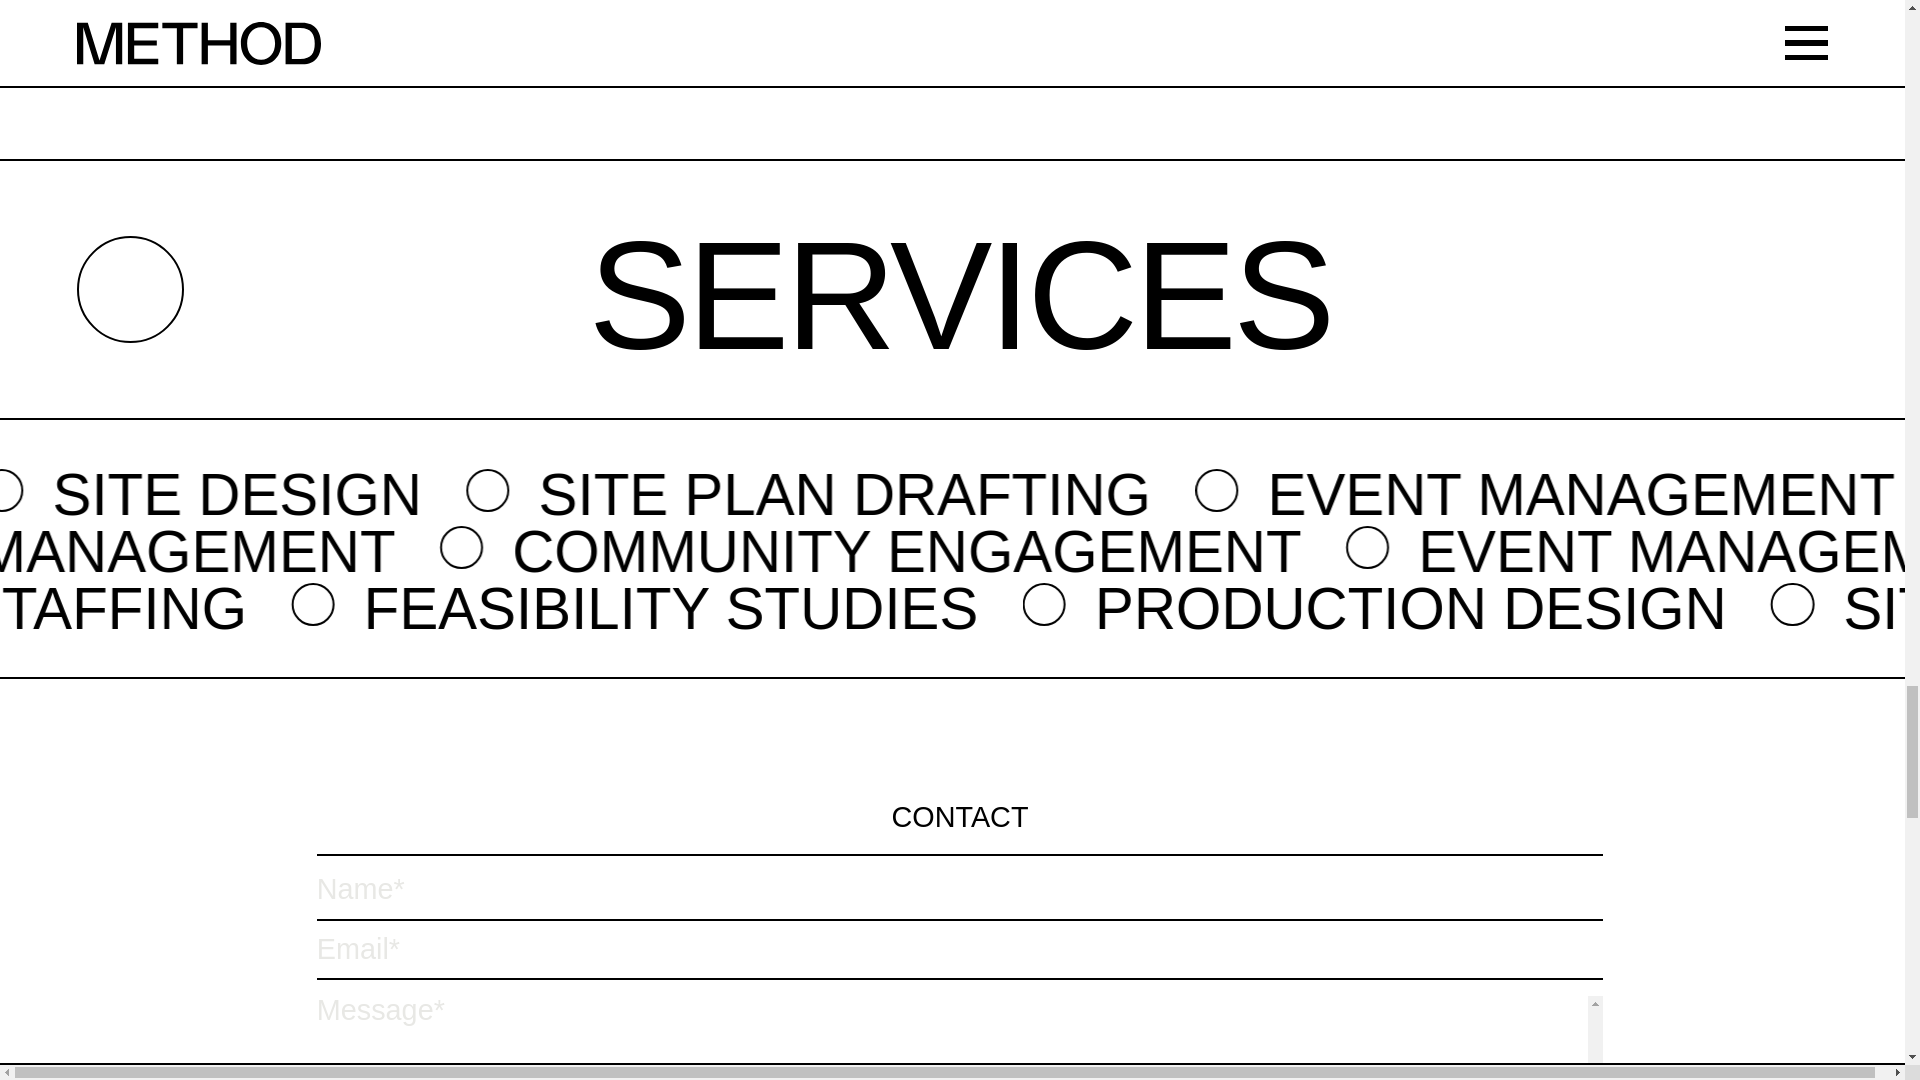 The width and height of the screenshot is (1920, 1080). Describe the element at coordinates (1362, 494) in the screenshot. I see `PROCUREMENT` at that location.